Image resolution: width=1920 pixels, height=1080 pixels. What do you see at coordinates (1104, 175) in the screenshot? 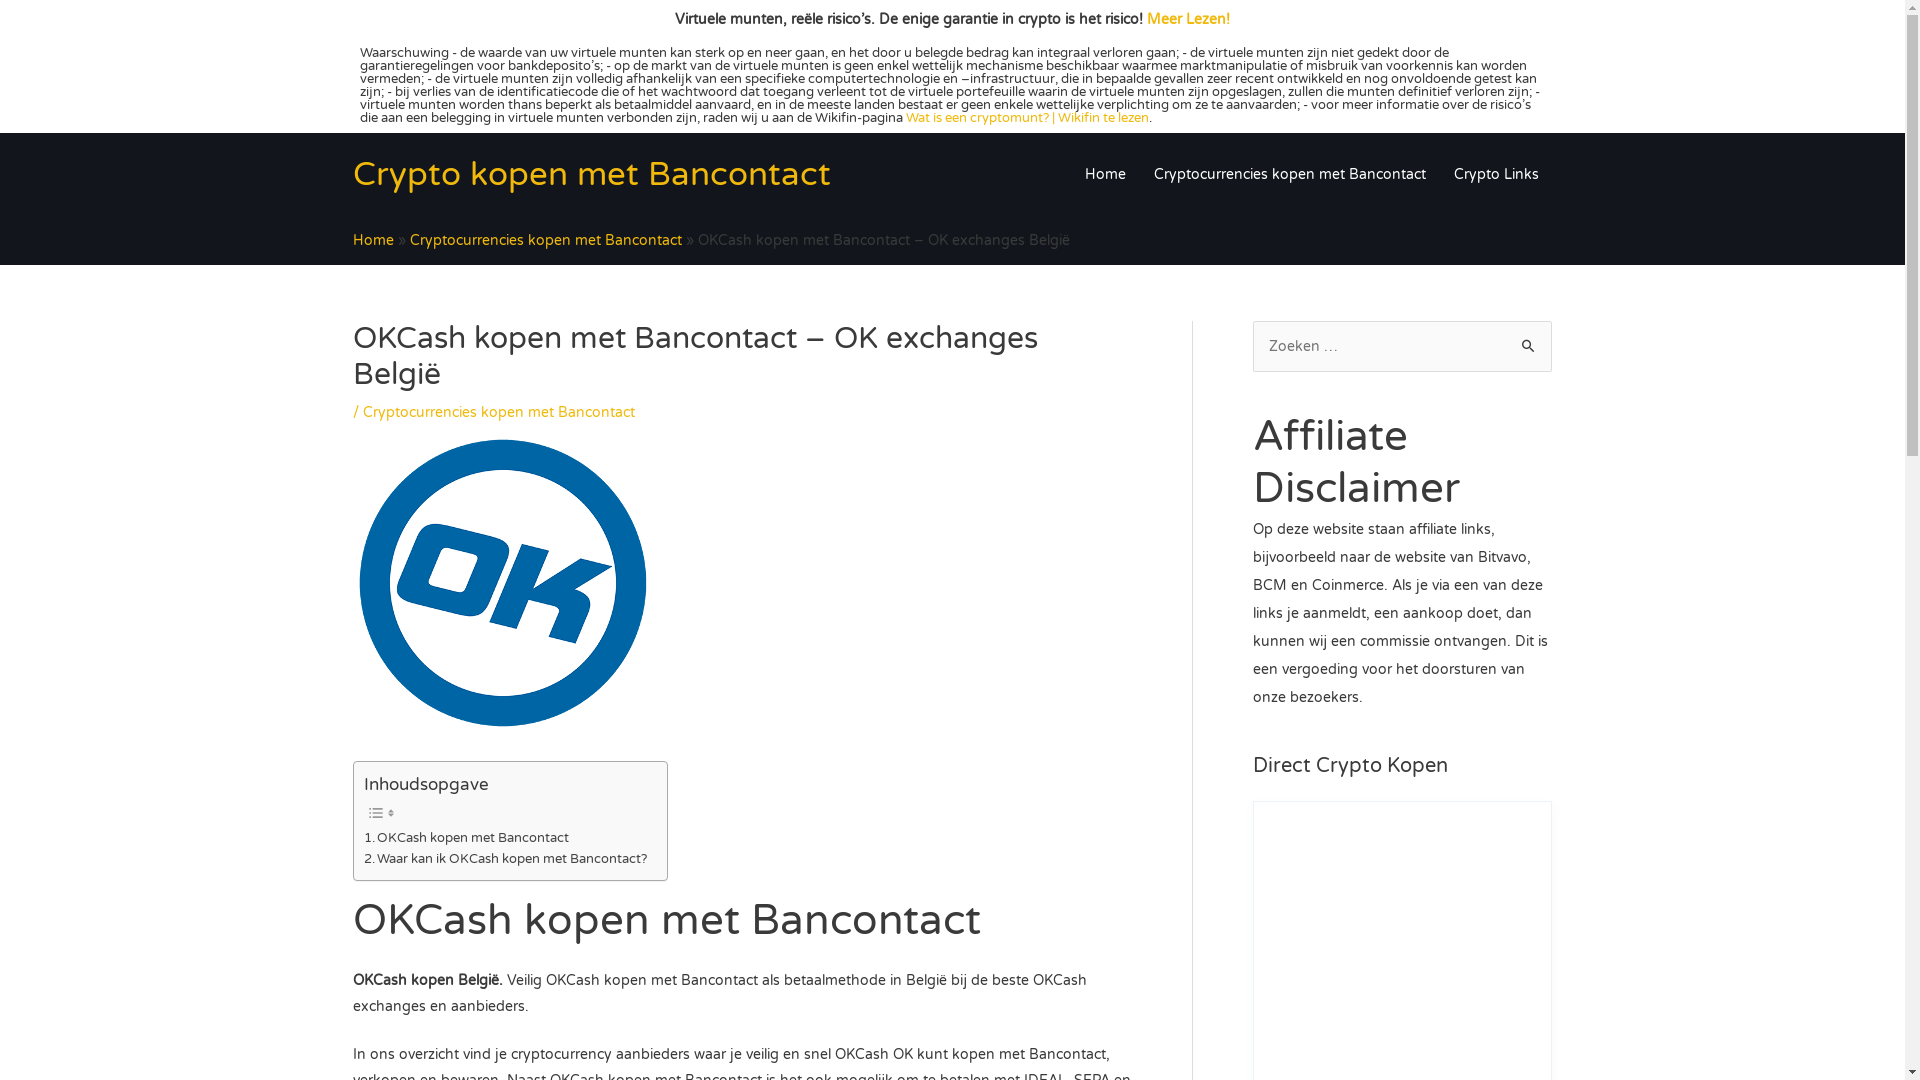
I see `Home` at bounding box center [1104, 175].